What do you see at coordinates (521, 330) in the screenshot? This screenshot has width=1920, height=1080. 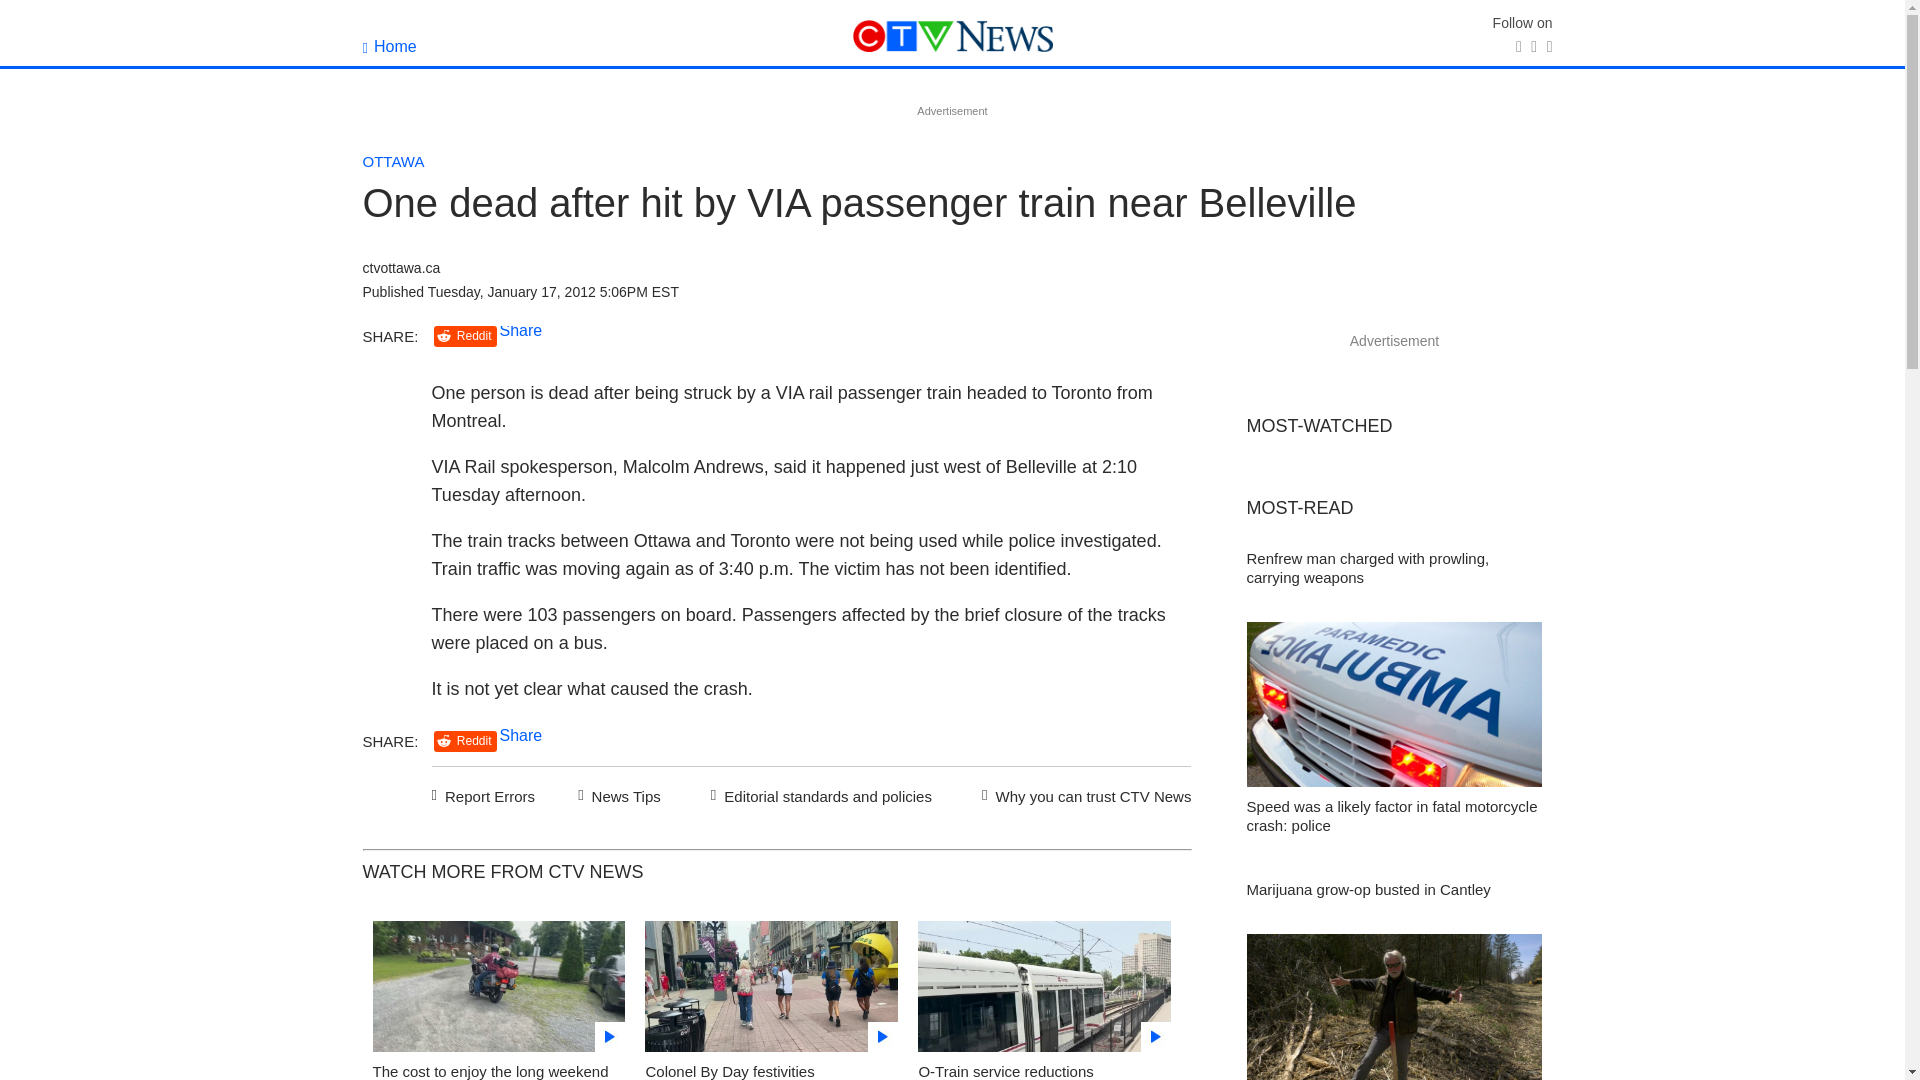 I see `Share` at bounding box center [521, 330].